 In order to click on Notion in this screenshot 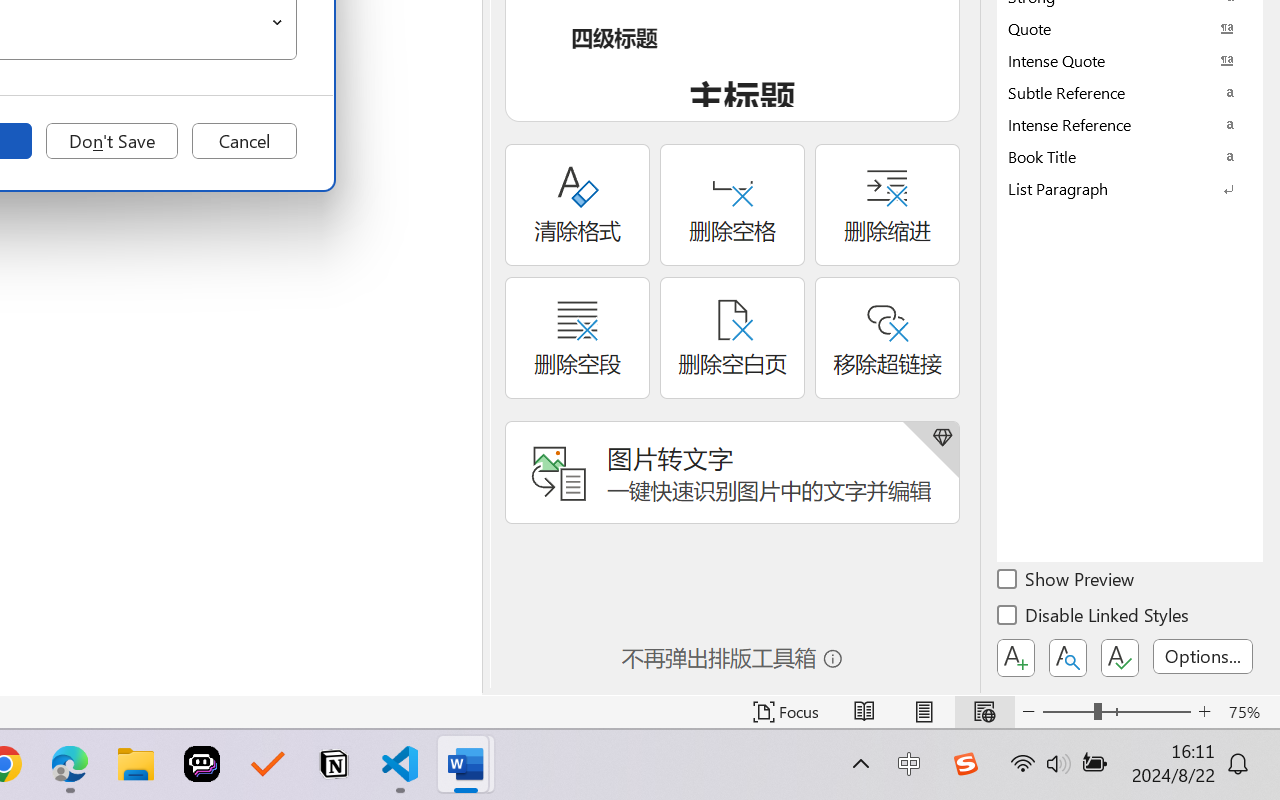, I will do `click(334, 764)`.